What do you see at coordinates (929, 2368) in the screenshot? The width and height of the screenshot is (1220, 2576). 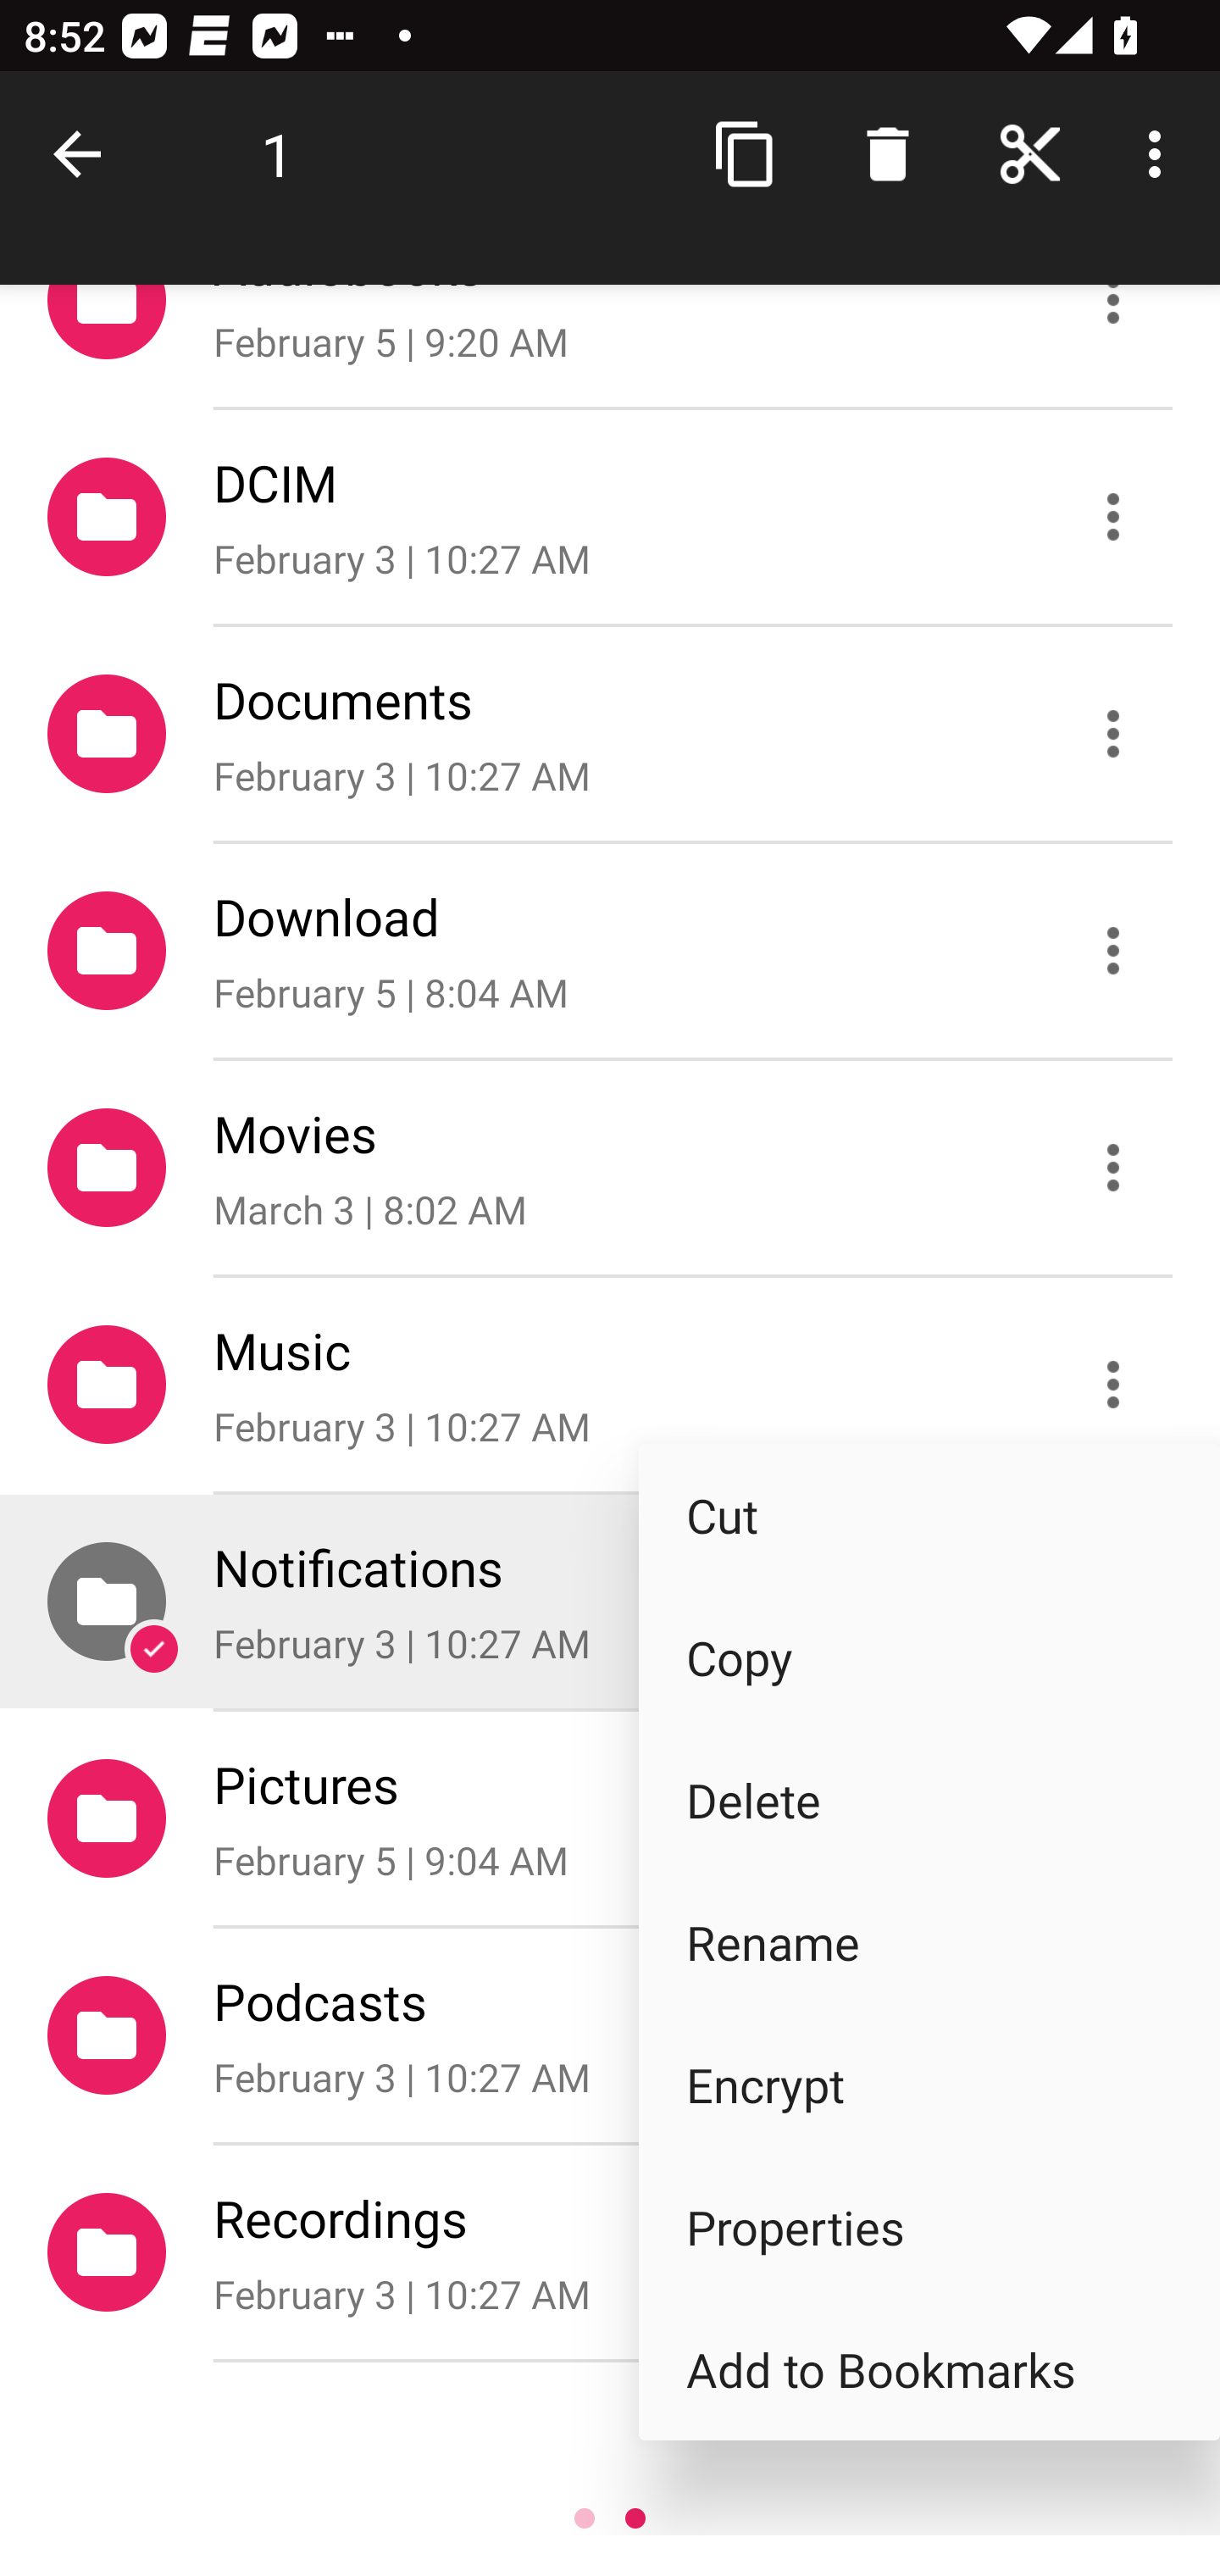 I see `Add to Bookmarks` at bounding box center [929, 2368].